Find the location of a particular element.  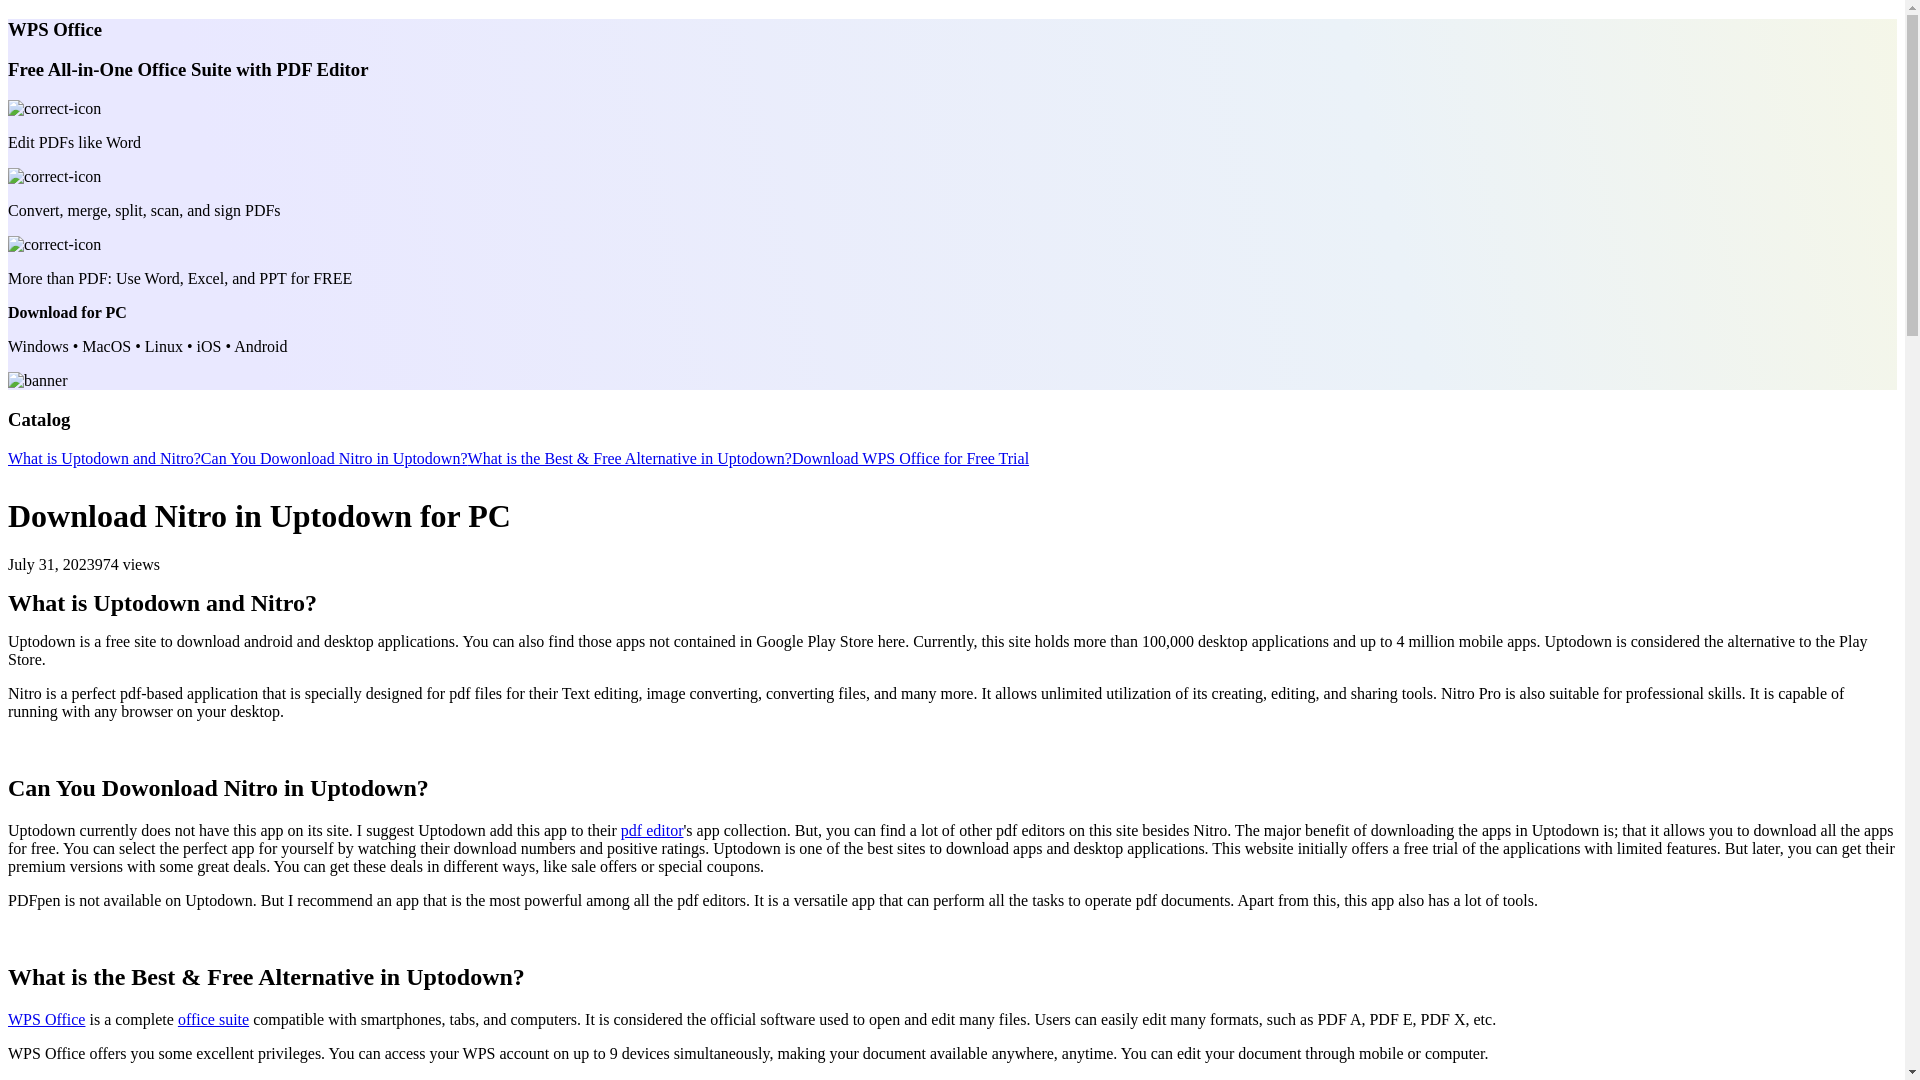

office suite is located at coordinates (214, 1019).